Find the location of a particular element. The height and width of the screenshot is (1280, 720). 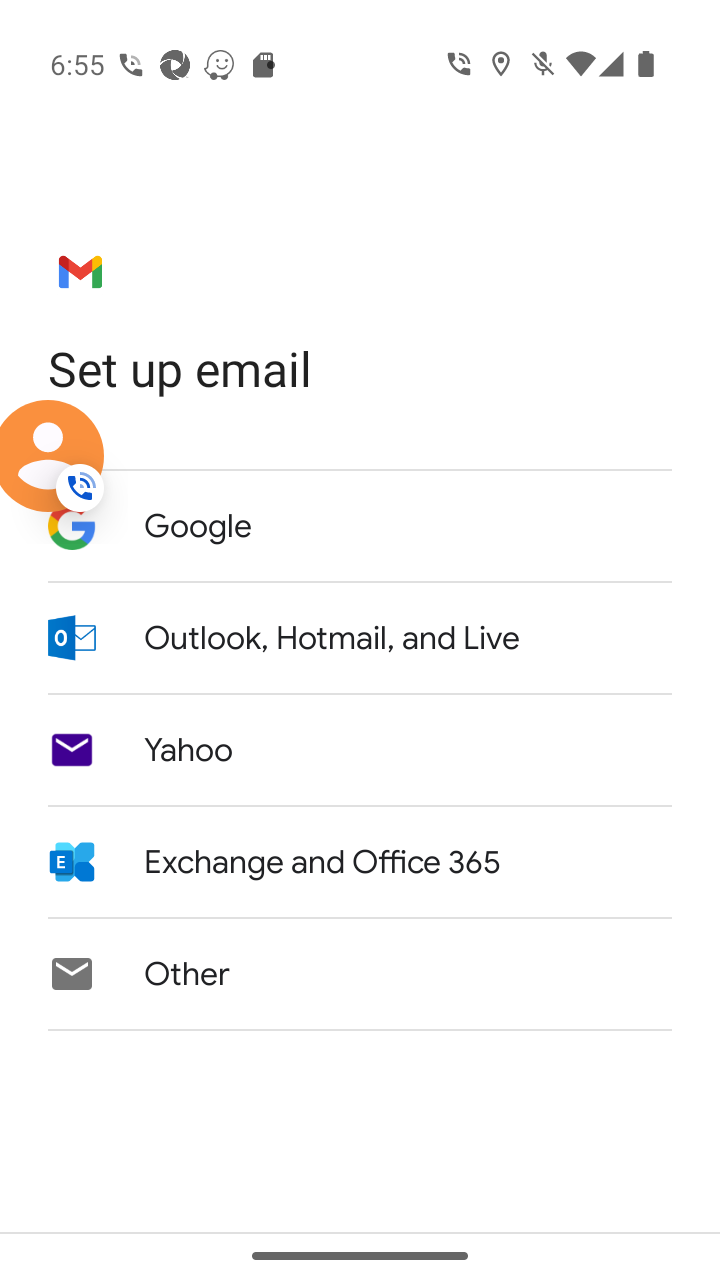

Exchange and Office 365 is located at coordinates (360, 861).